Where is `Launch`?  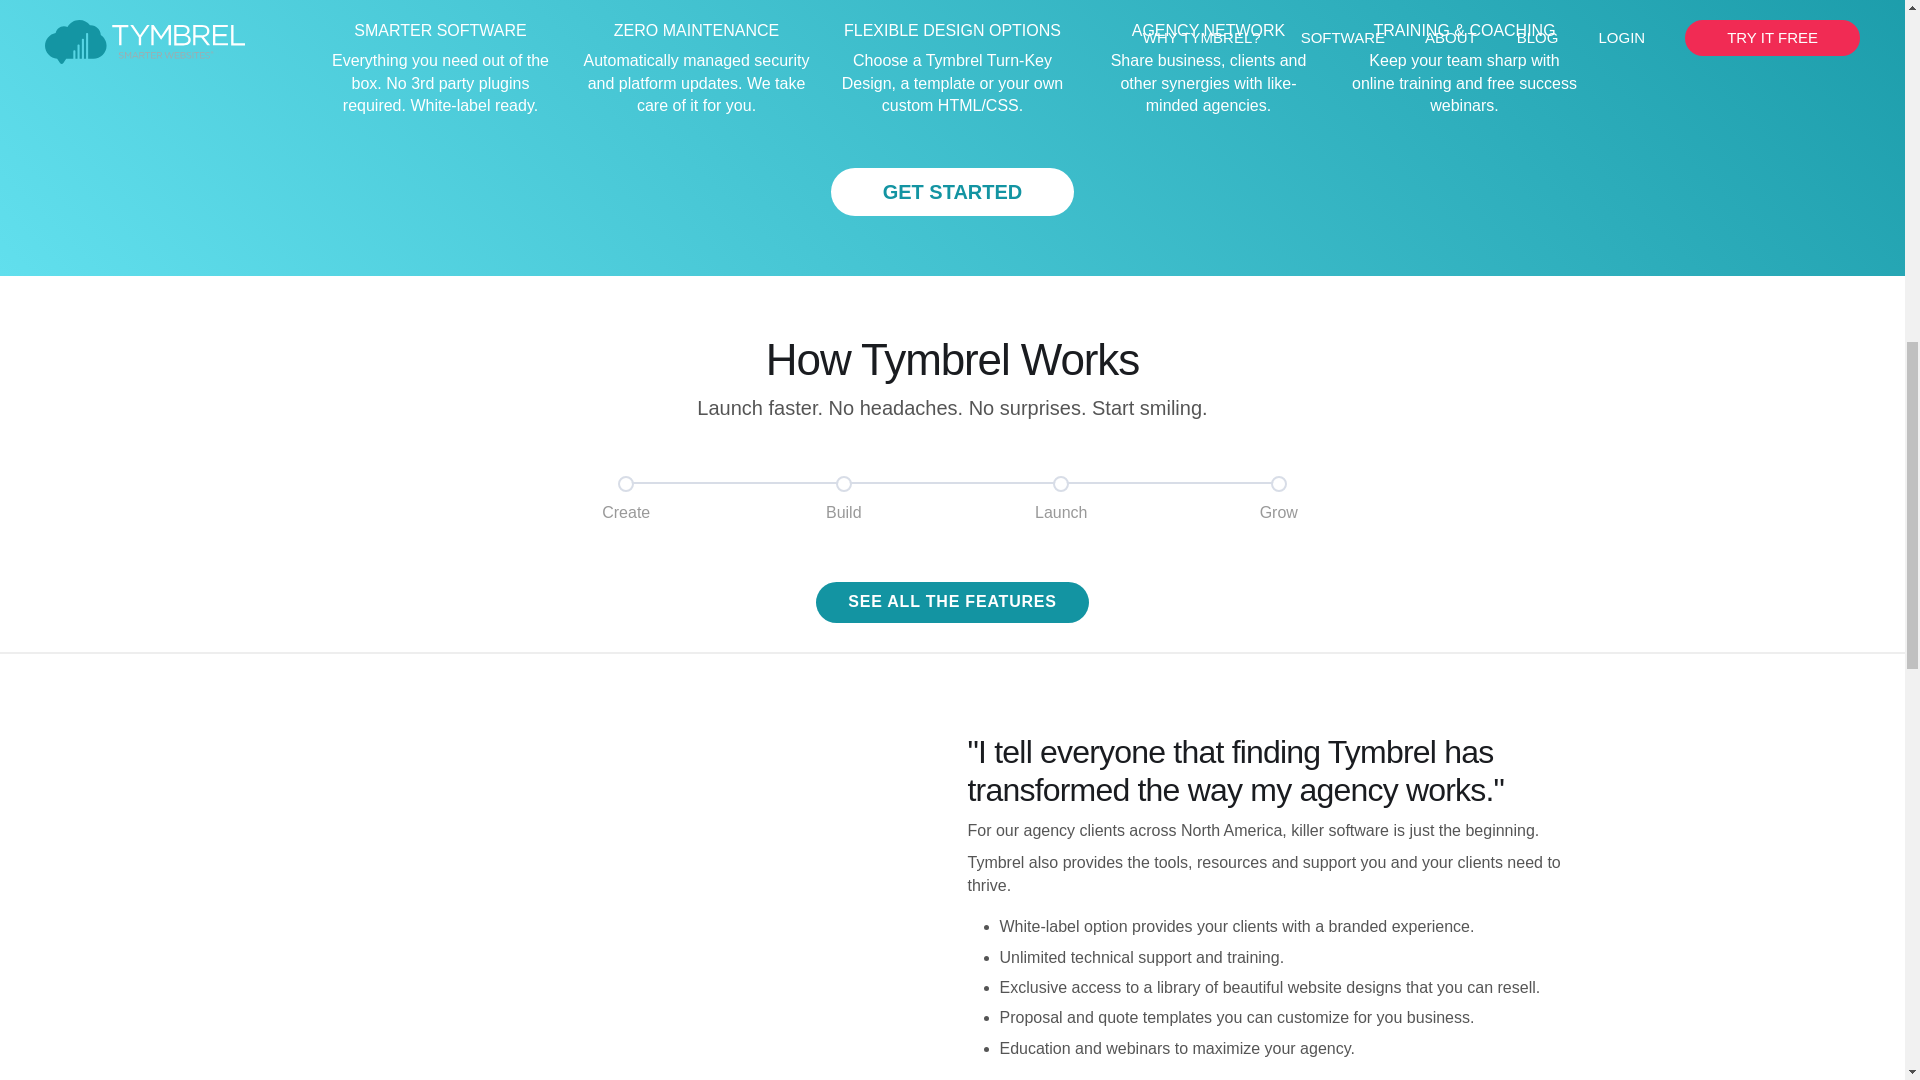
Launch is located at coordinates (1060, 498).